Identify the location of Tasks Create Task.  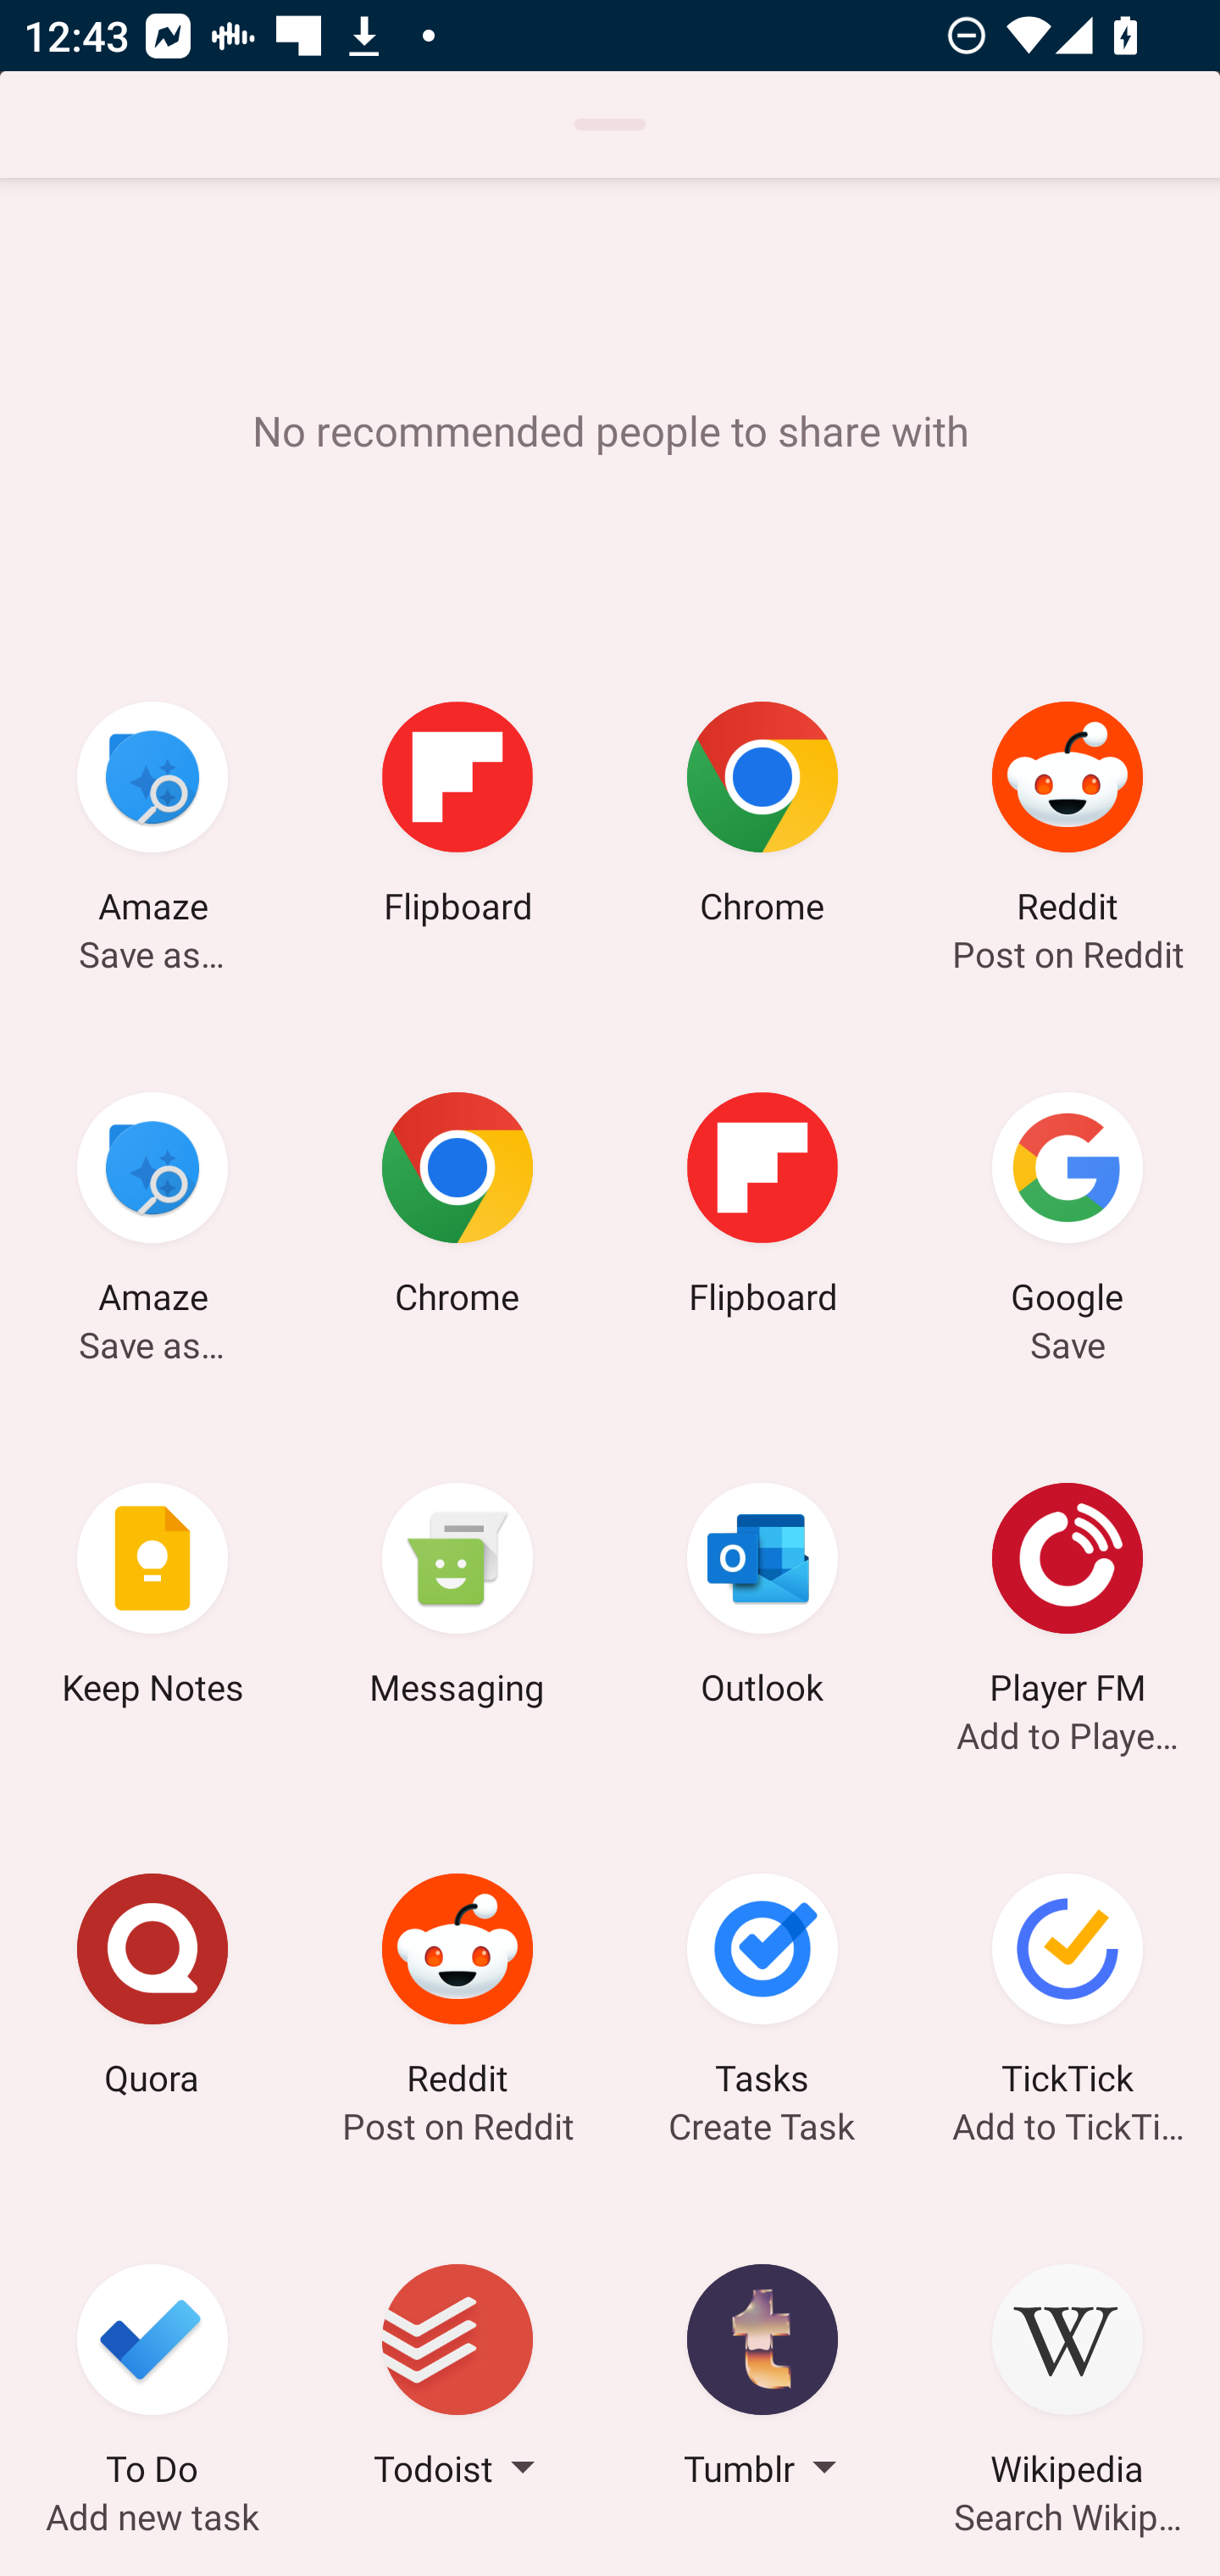
(762, 1990).